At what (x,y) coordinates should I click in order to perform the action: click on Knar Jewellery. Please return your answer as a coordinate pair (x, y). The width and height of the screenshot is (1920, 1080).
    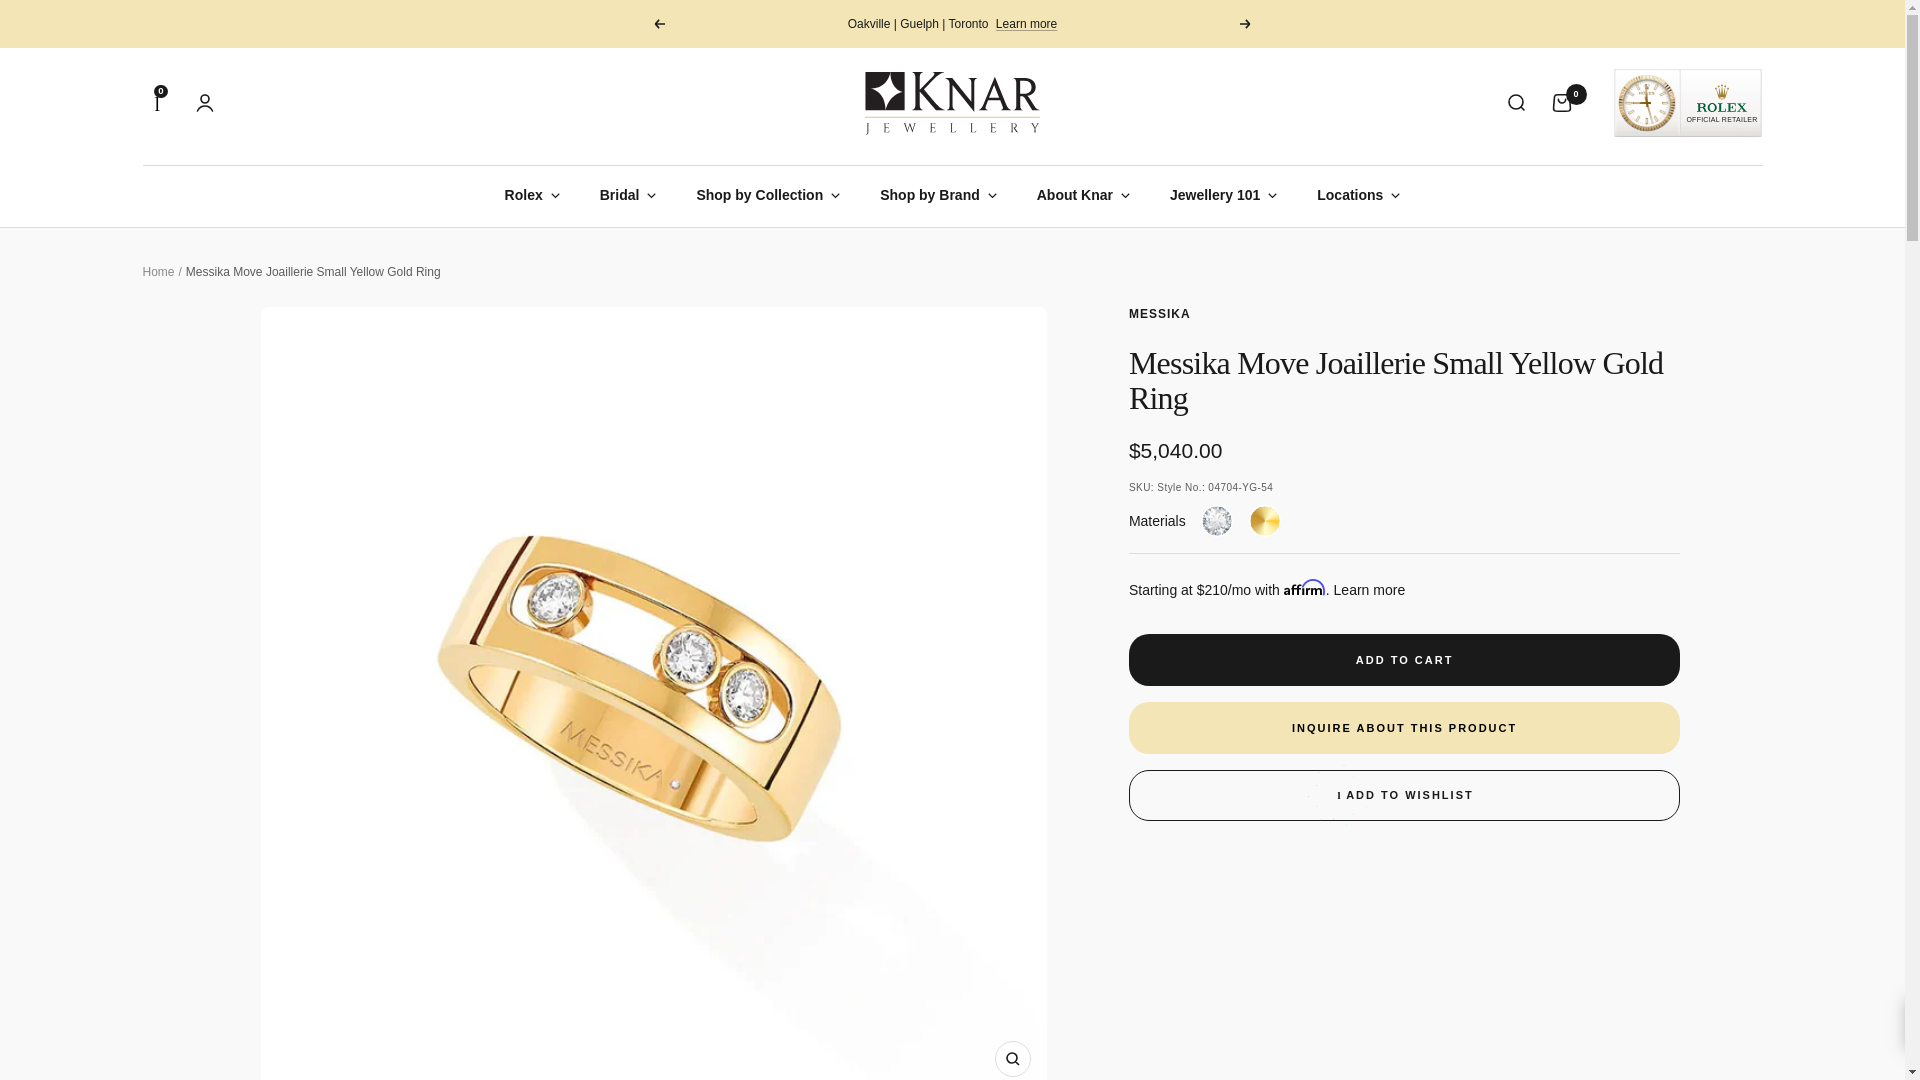
    Looking at the image, I should click on (952, 83).